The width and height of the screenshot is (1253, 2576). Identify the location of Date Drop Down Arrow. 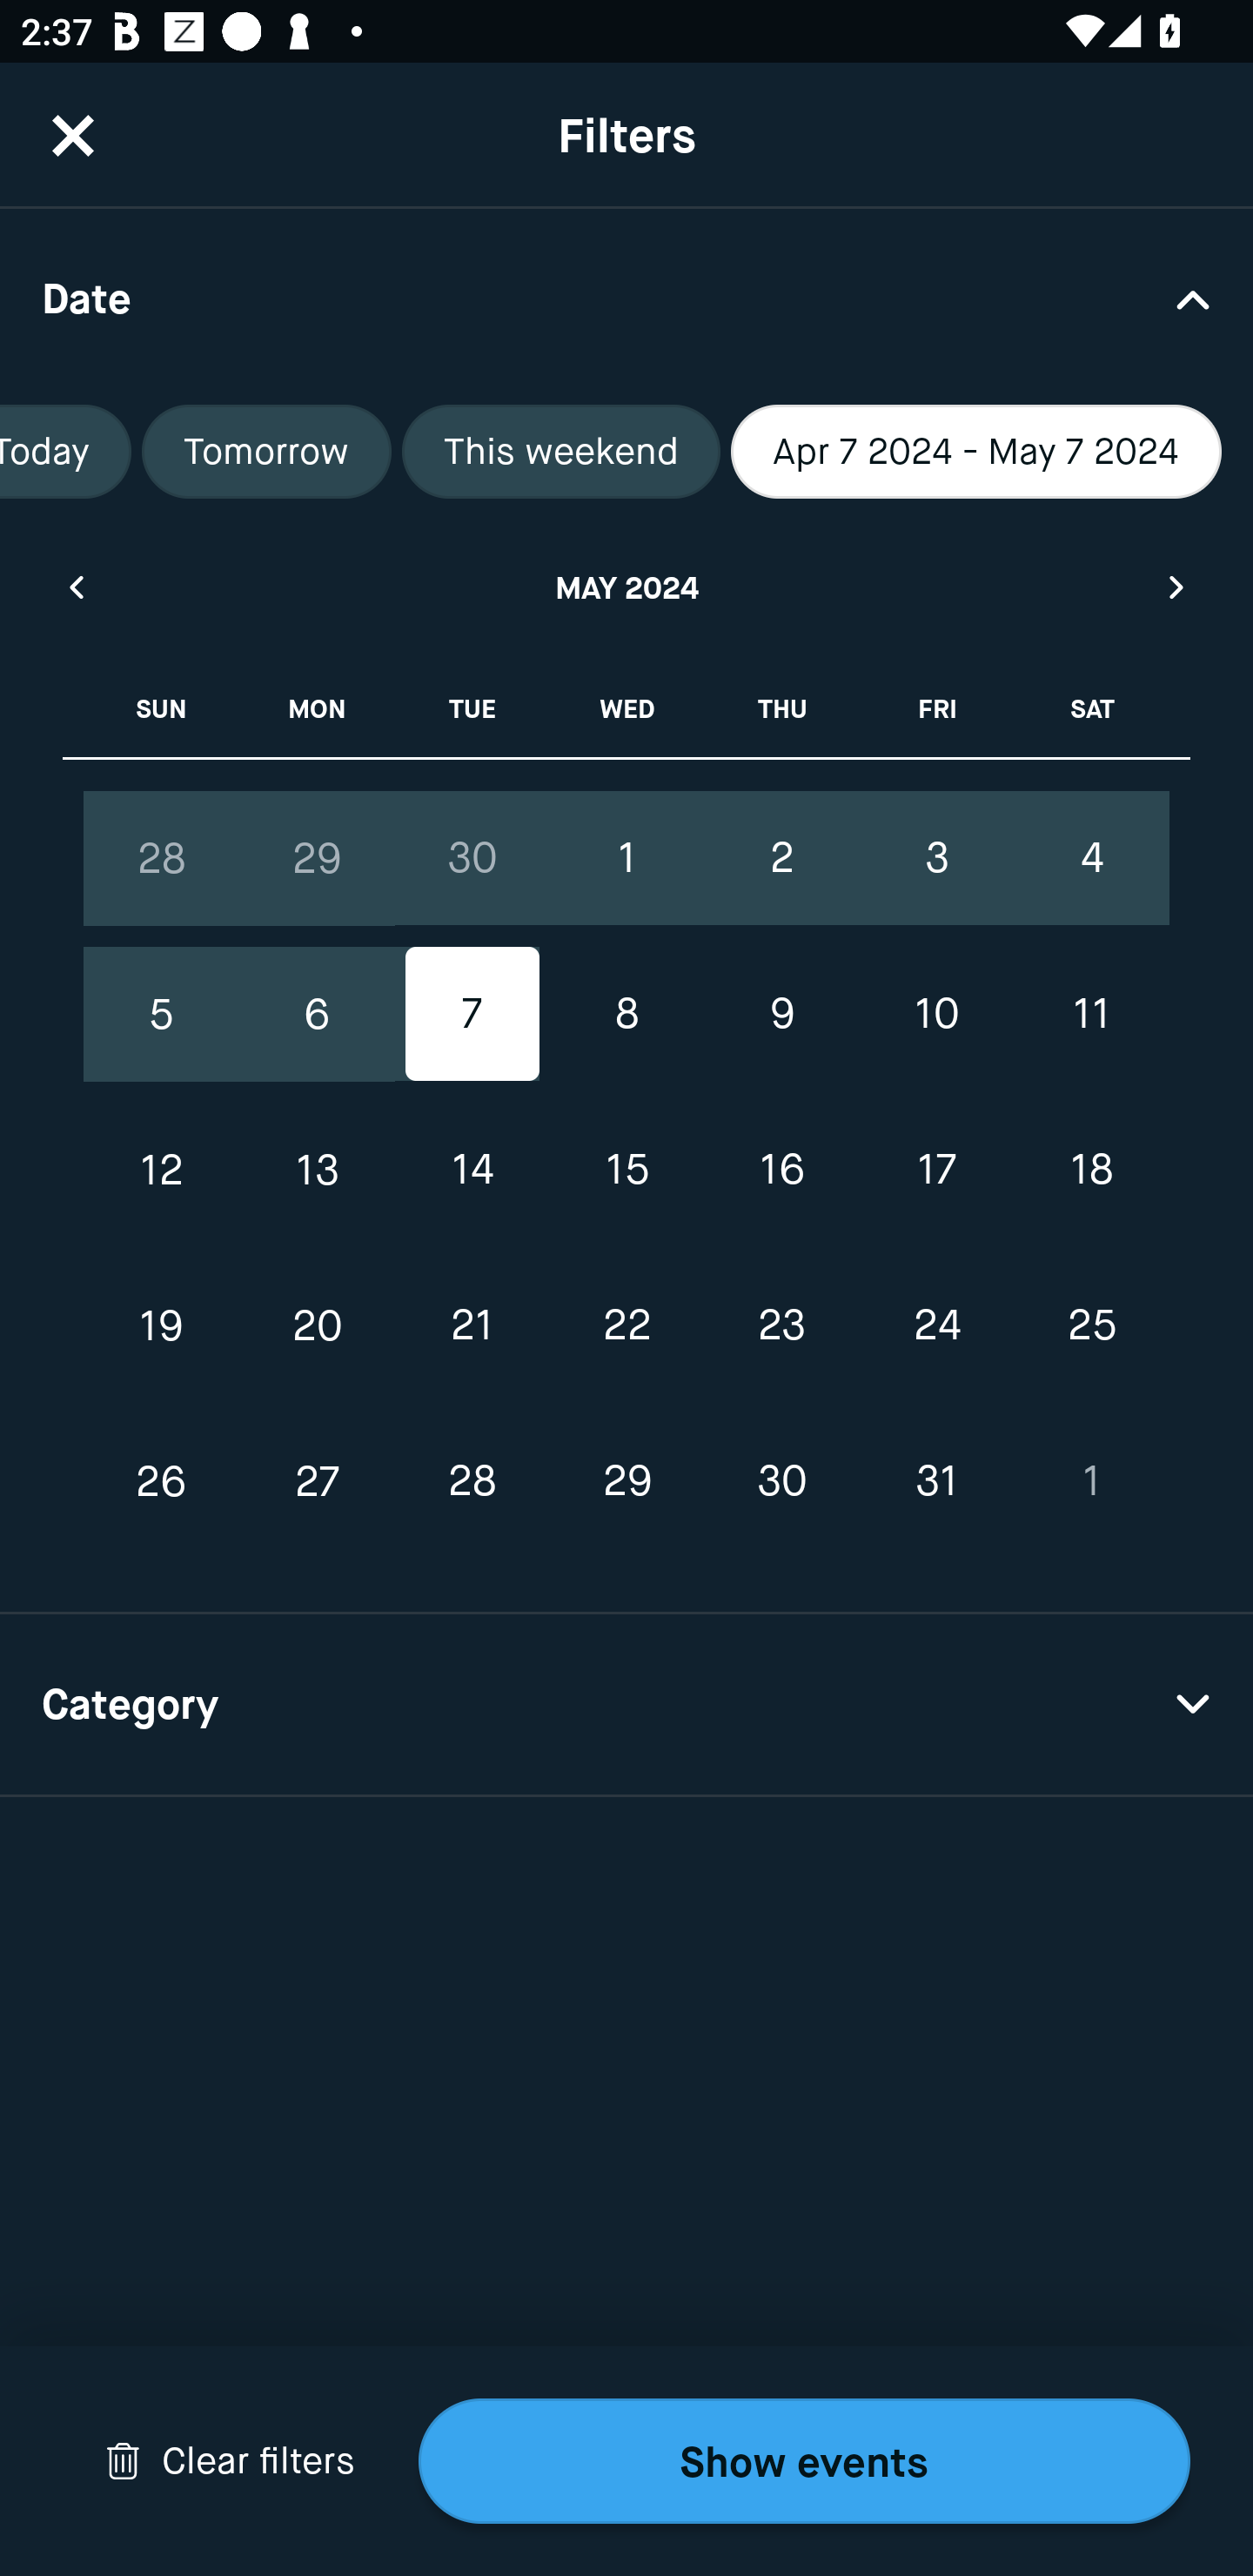
(626, 298).